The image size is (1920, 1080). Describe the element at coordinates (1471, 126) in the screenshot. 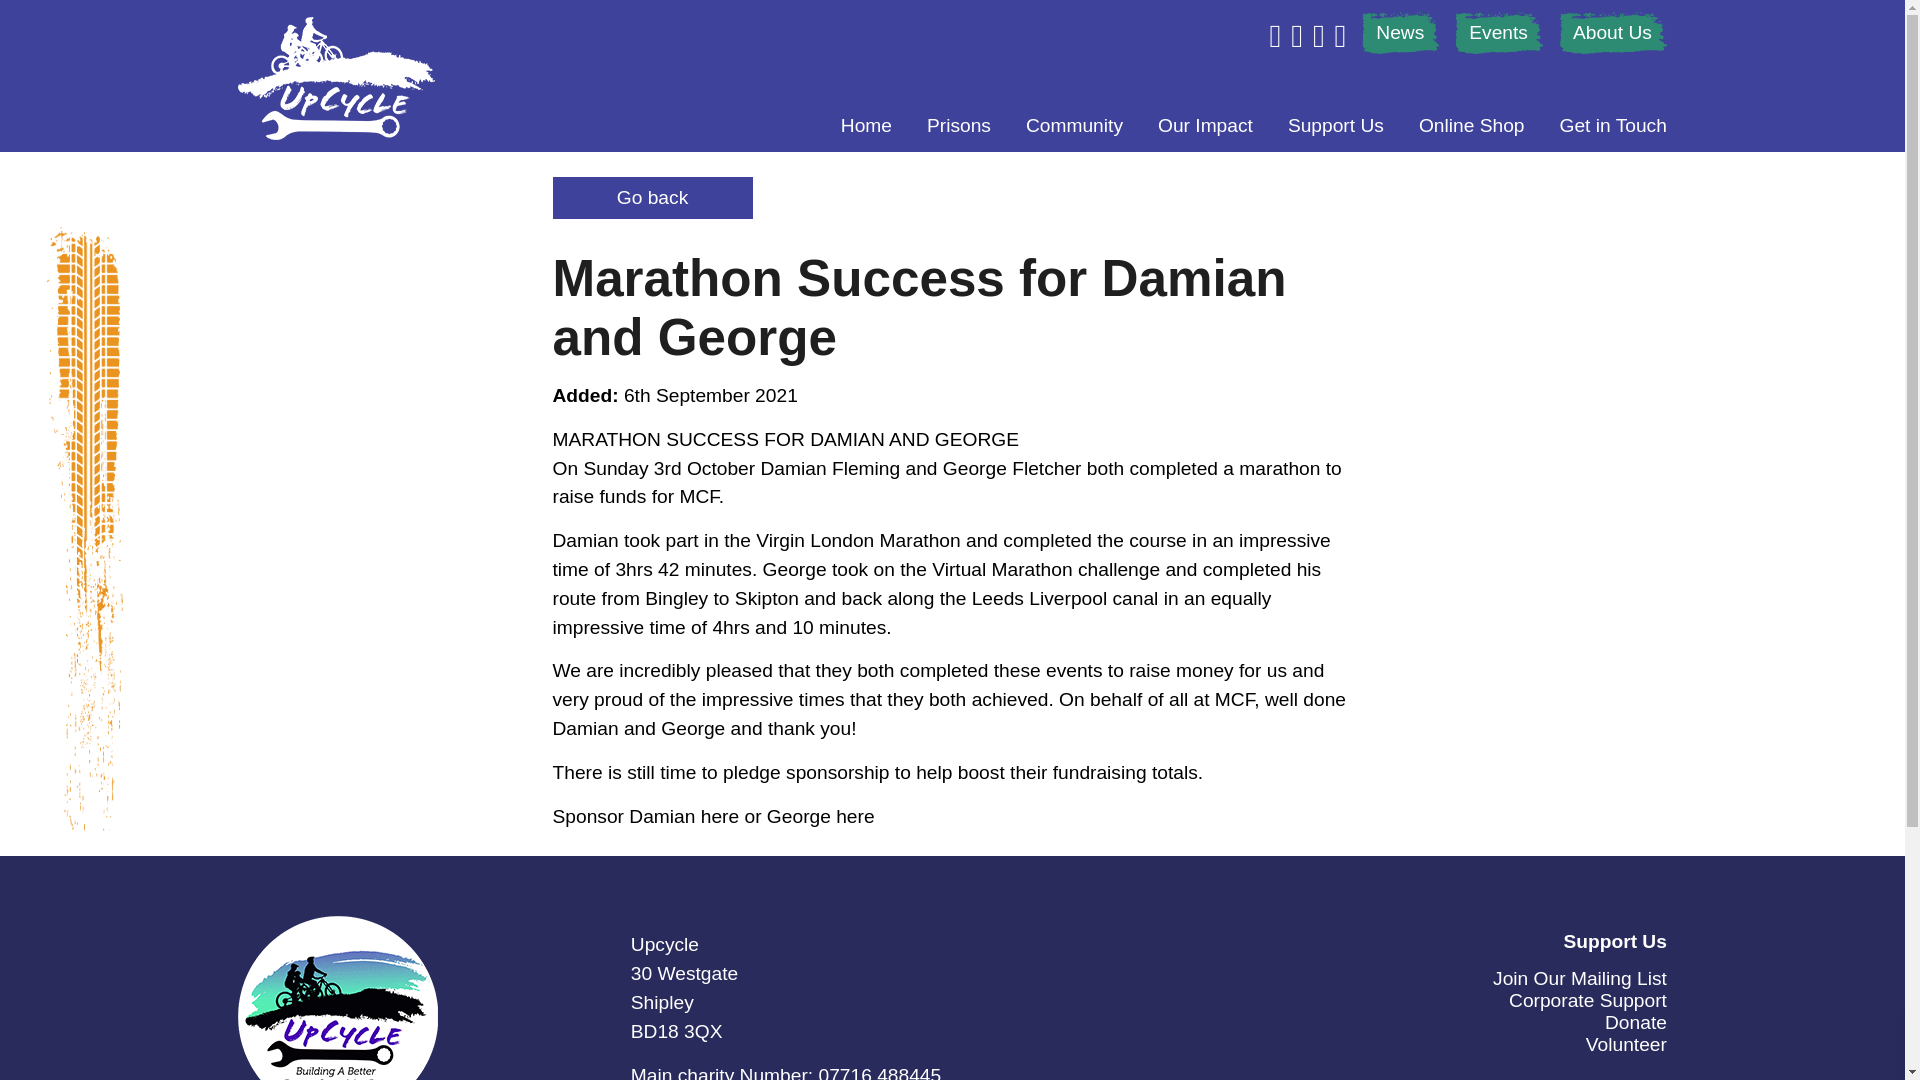

I see `Online Shop` at that location.